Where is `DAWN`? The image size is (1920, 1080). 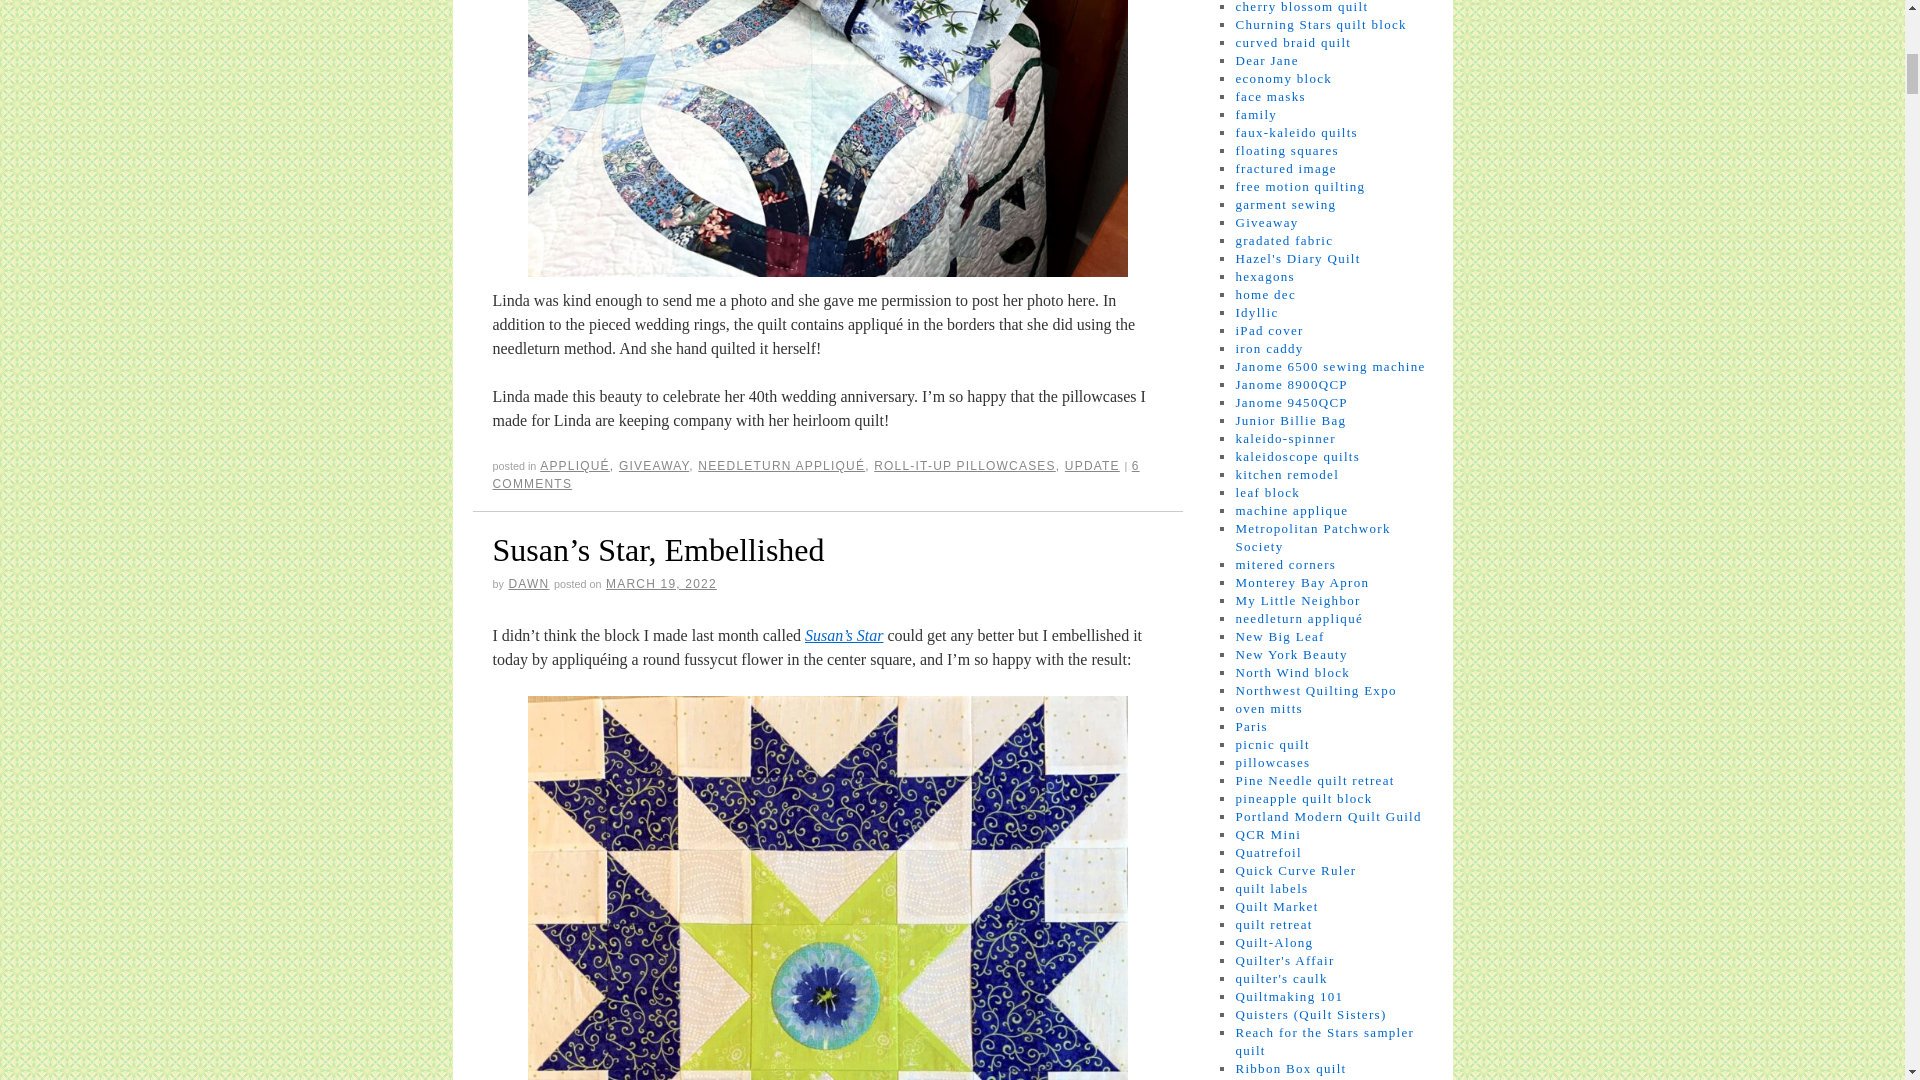 DAWN is located at coordinates (528, 583).